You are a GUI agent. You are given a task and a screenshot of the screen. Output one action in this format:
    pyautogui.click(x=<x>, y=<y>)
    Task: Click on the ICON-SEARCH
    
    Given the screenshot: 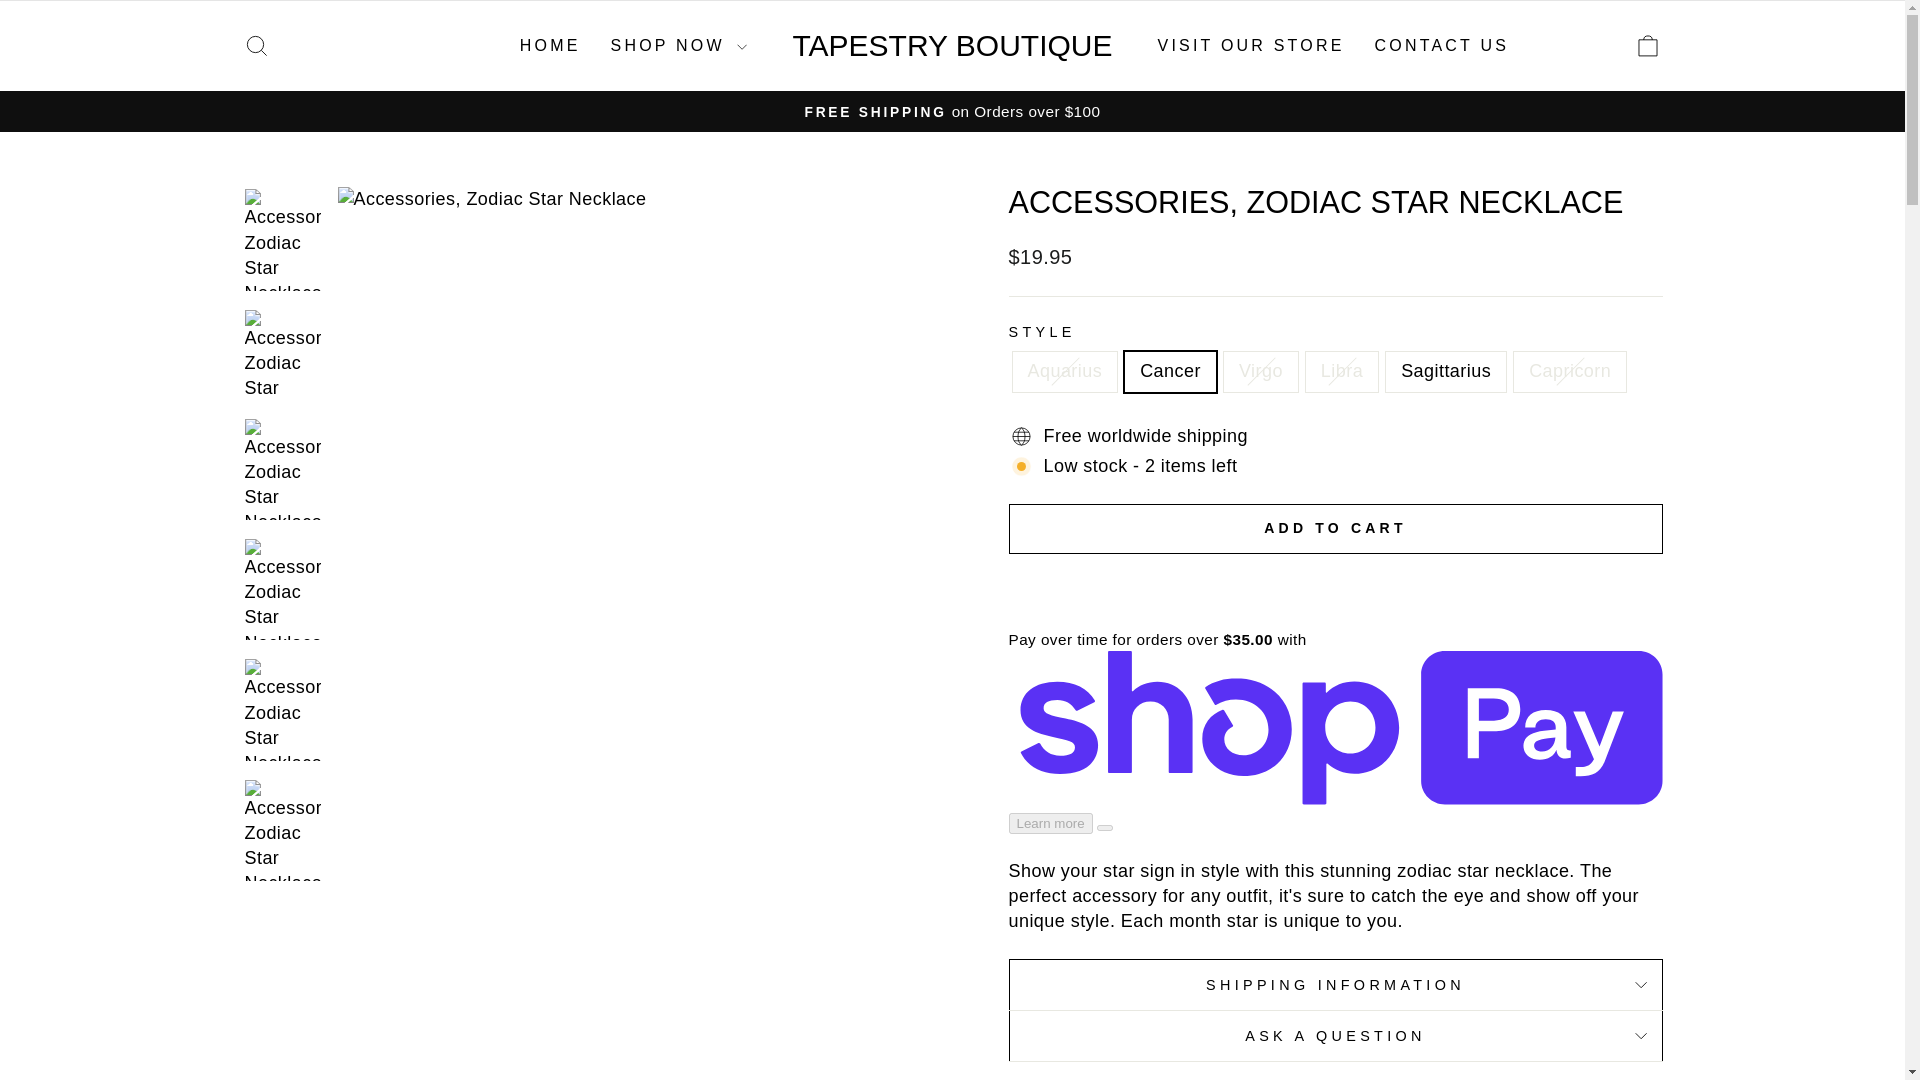 What is the action you would take?
    pyautogui.click(x=256, y=46)
    